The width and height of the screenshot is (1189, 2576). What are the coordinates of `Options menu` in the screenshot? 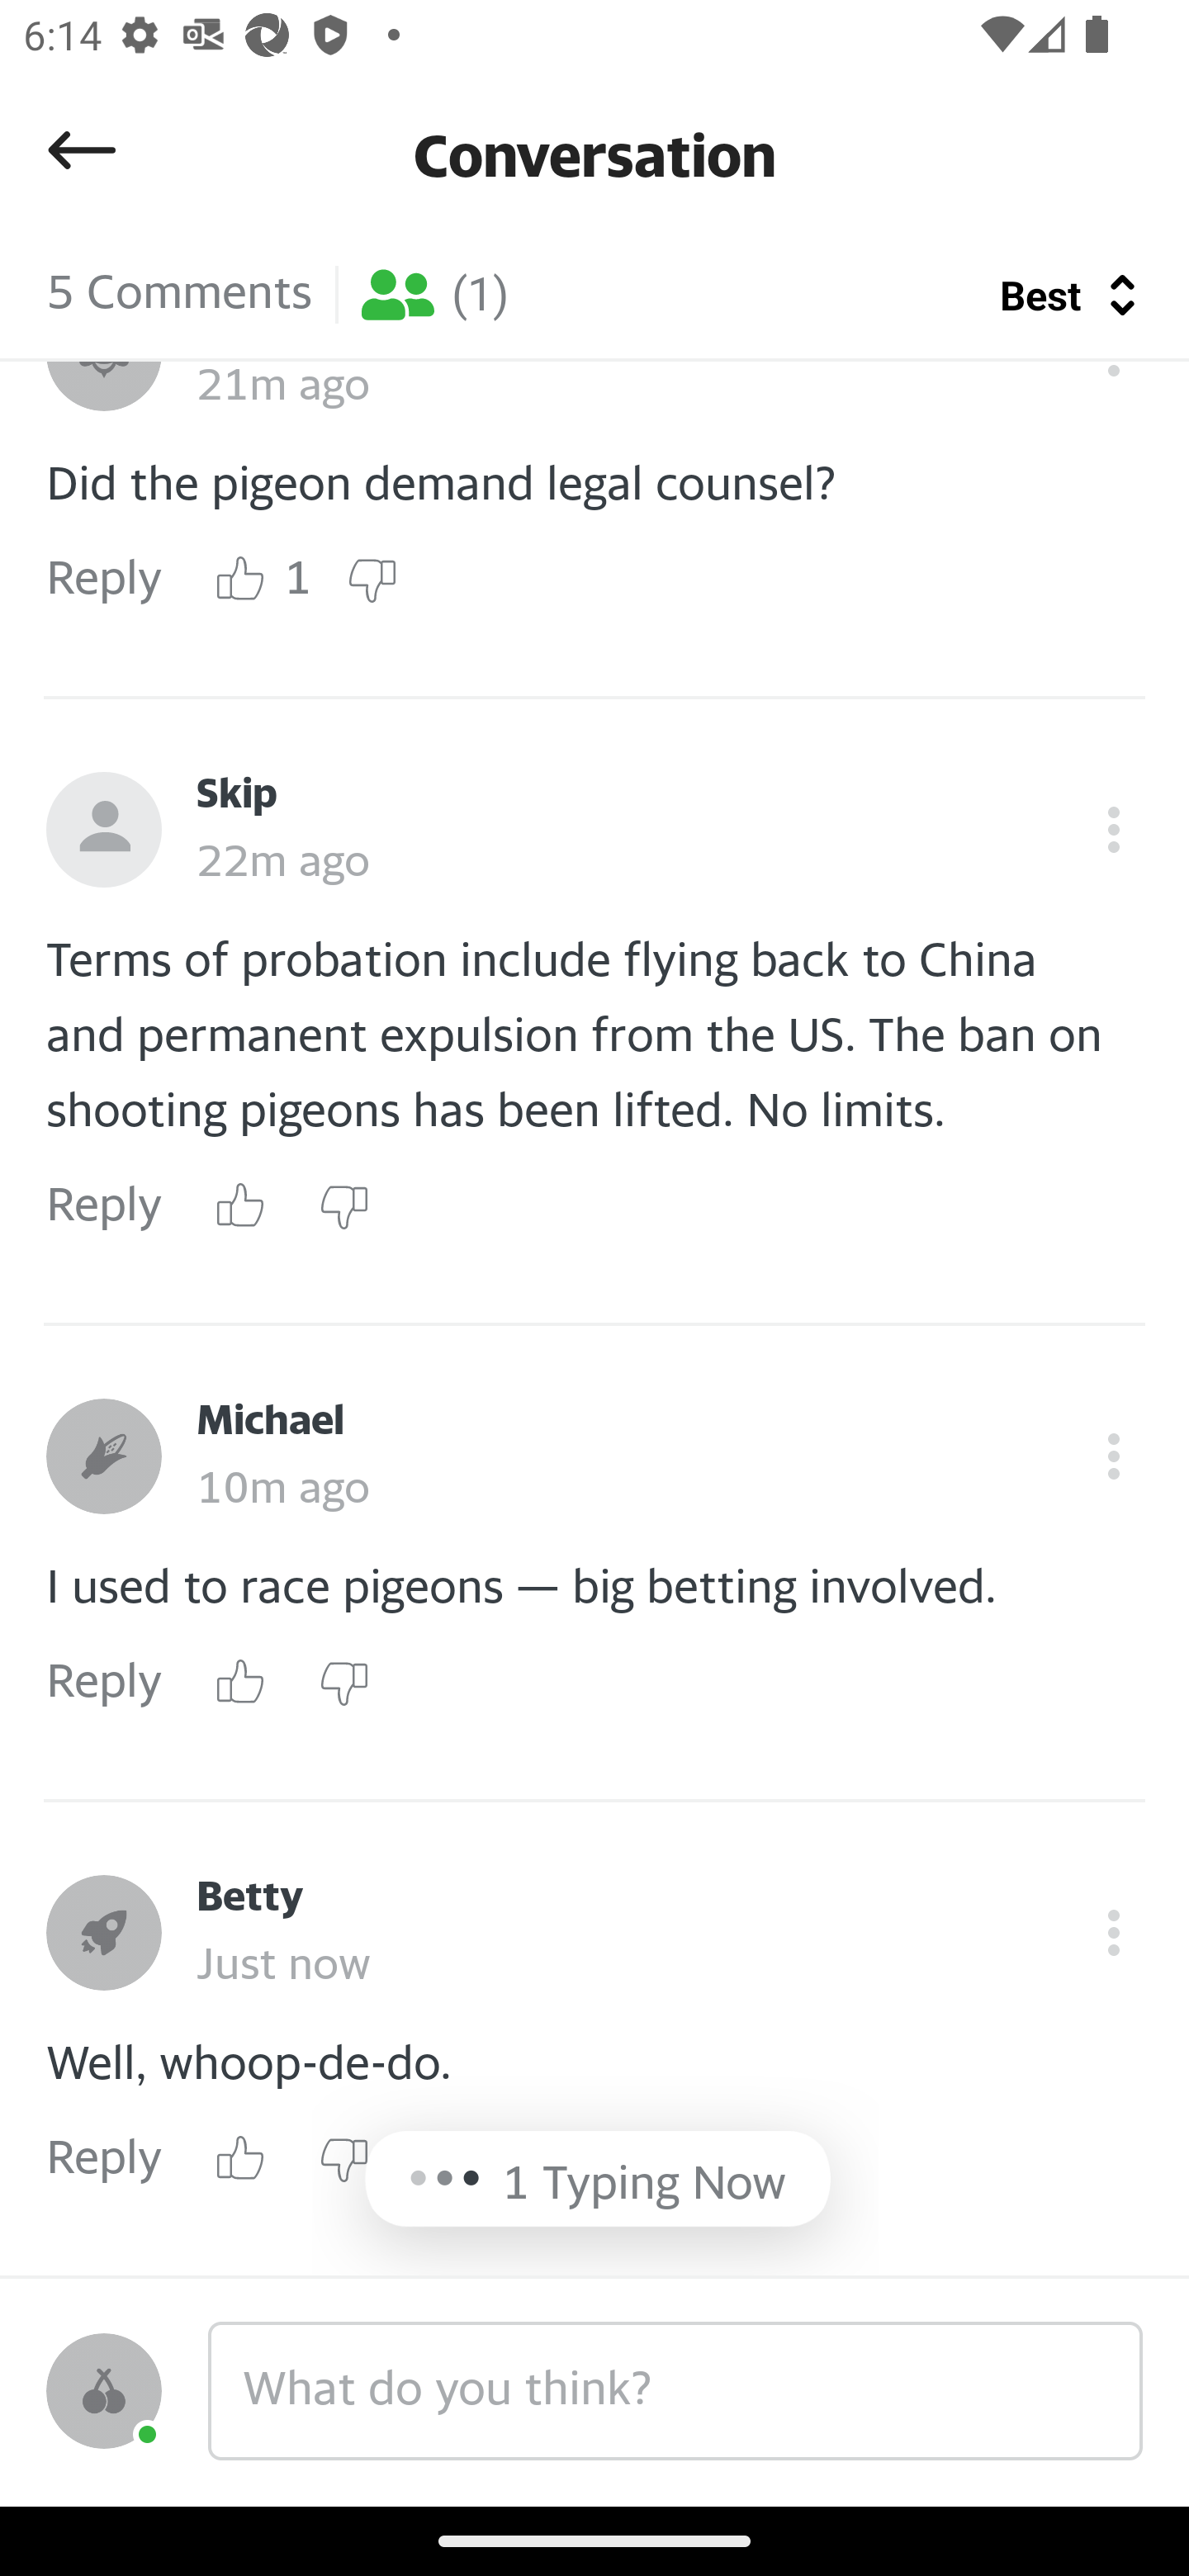 It's located at (1113, 831).